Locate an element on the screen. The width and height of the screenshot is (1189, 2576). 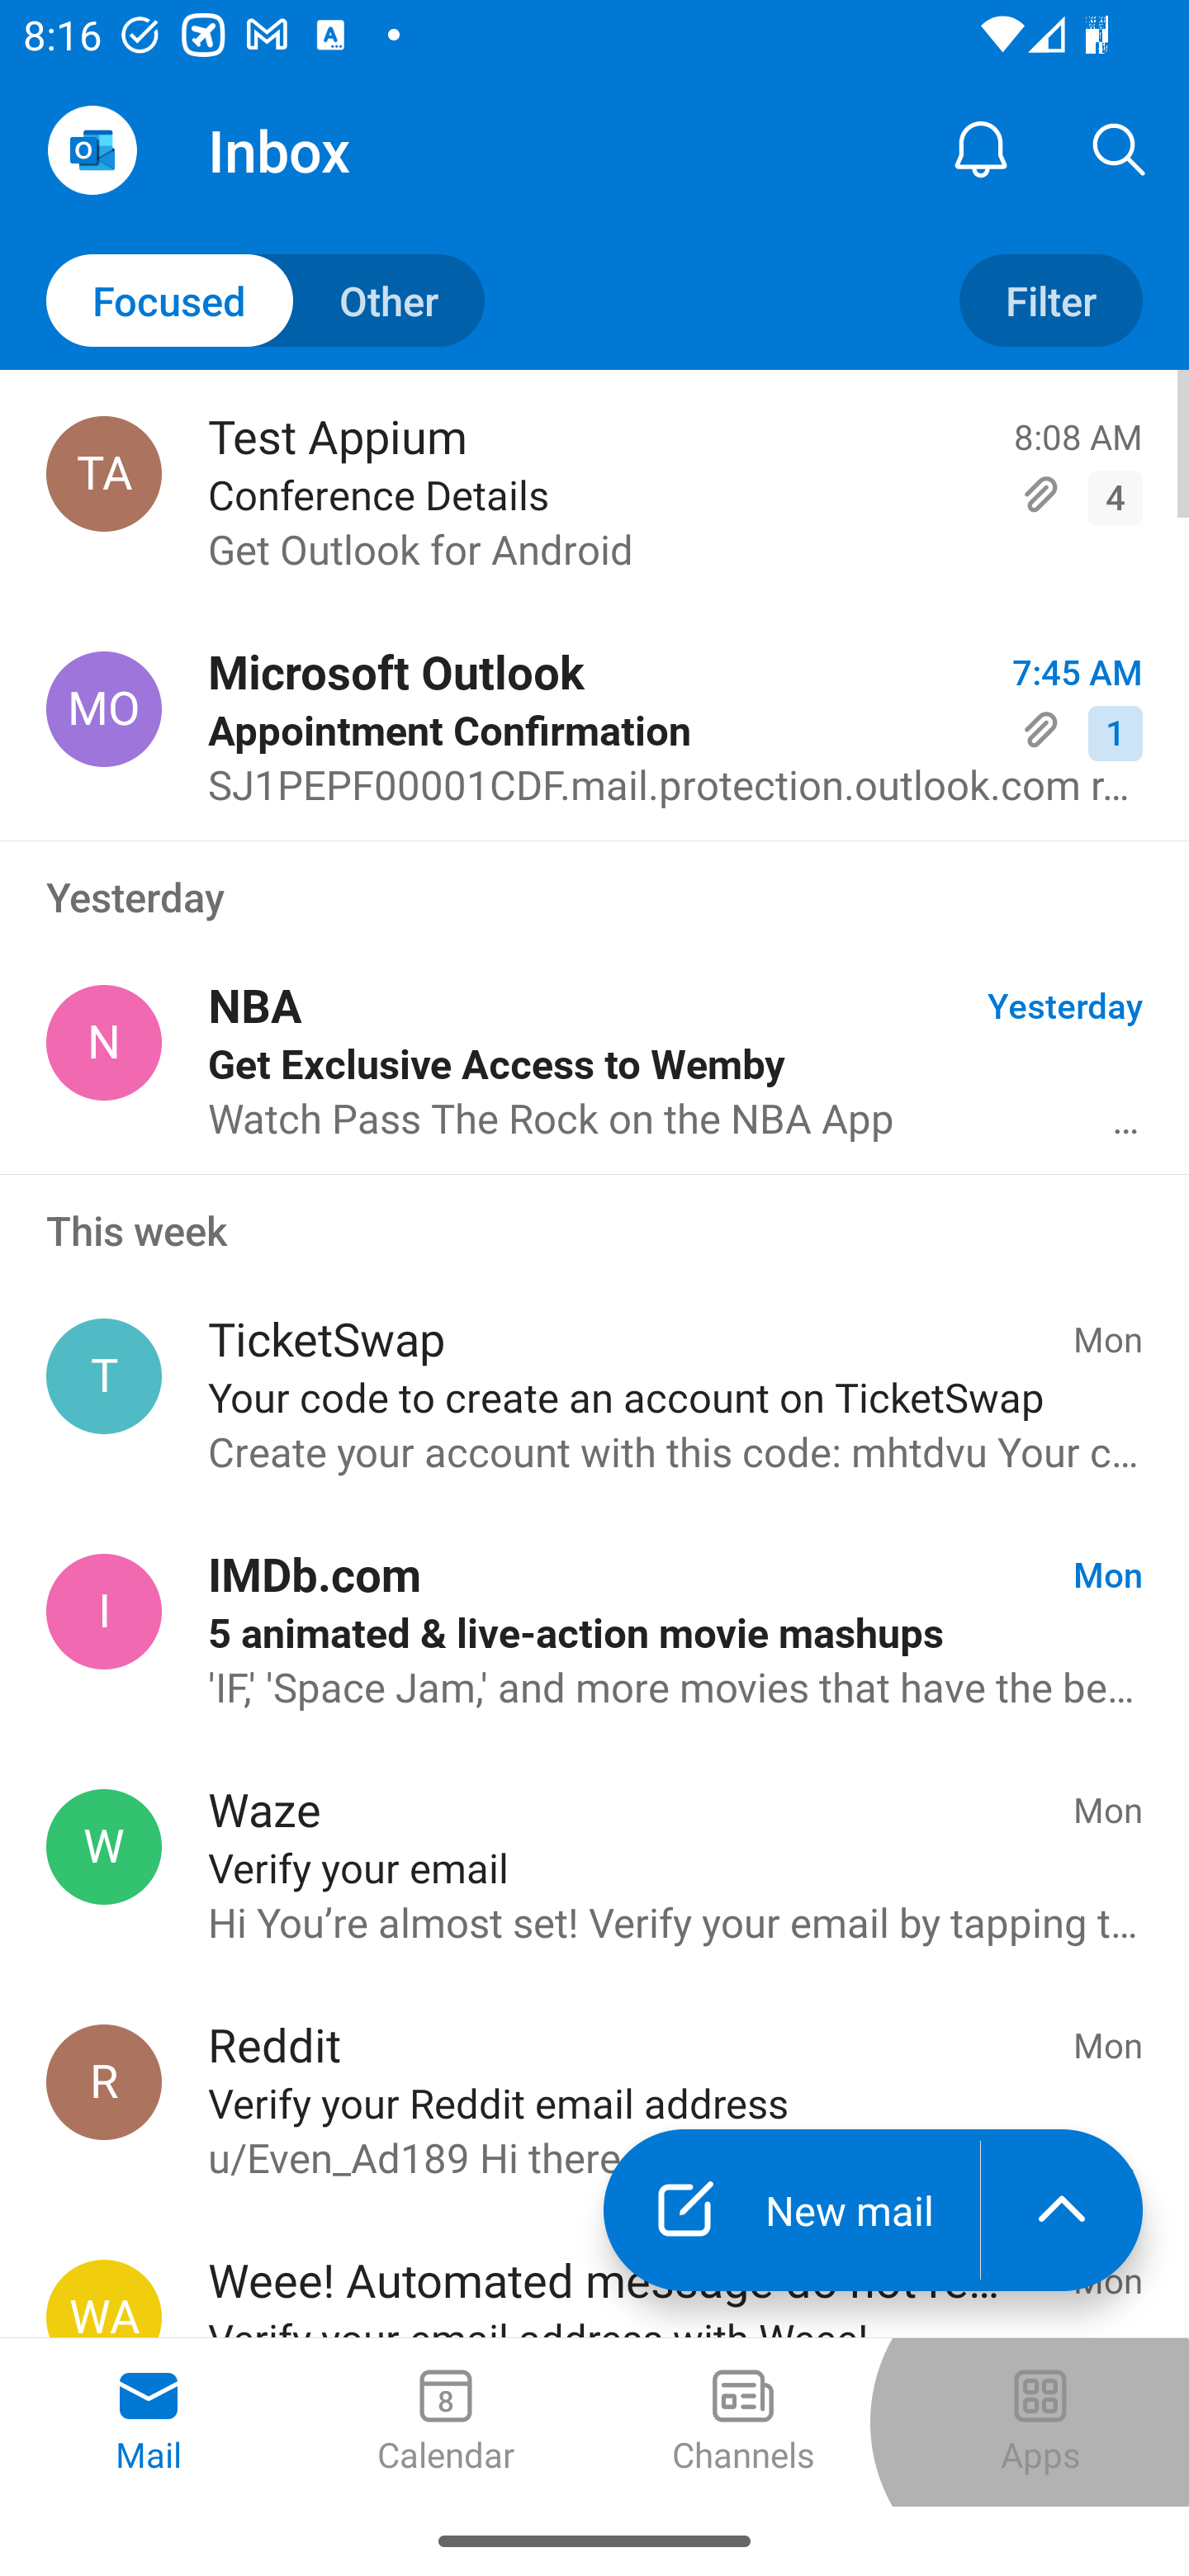
IMDb.com, do-not-reply@imdb.com is located at coordinates (104, 1611).